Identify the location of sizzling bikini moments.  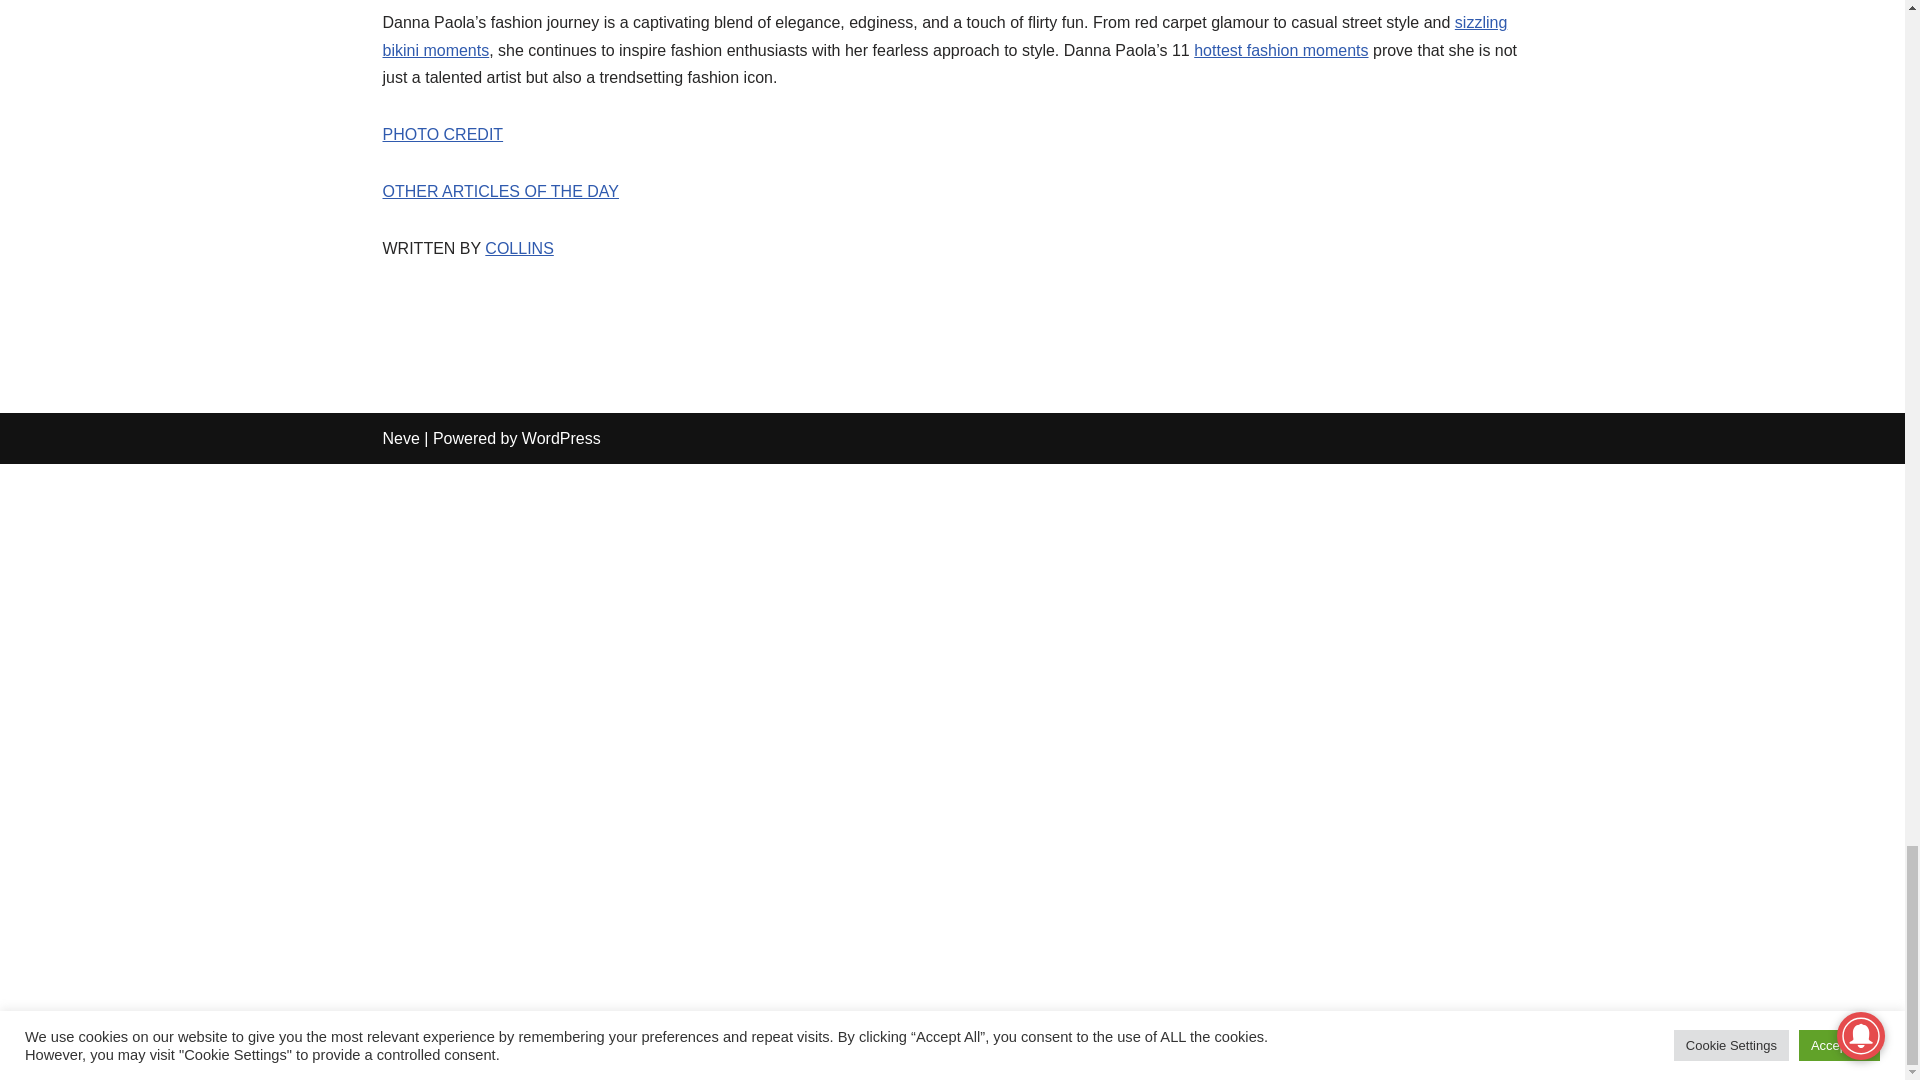
(944, 36).